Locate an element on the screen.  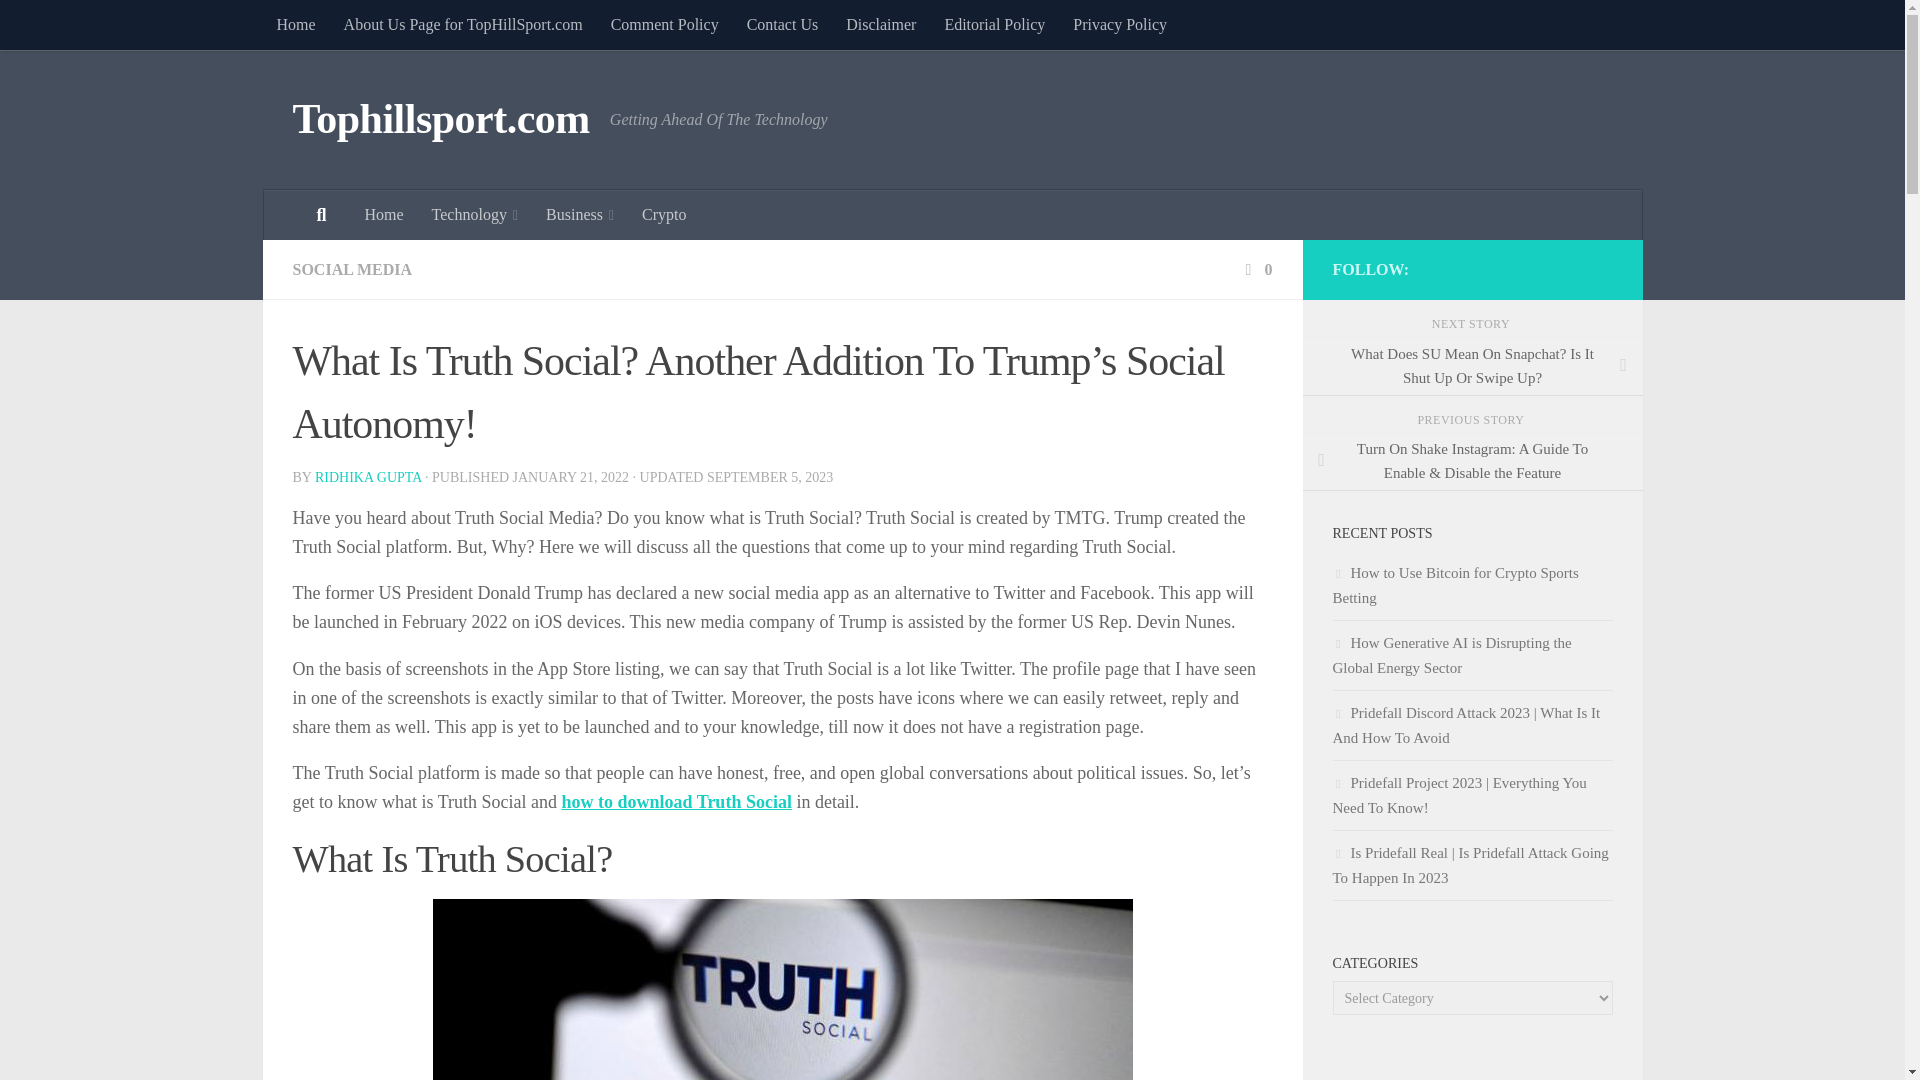
Crypto is located at coordinates (664, 214).